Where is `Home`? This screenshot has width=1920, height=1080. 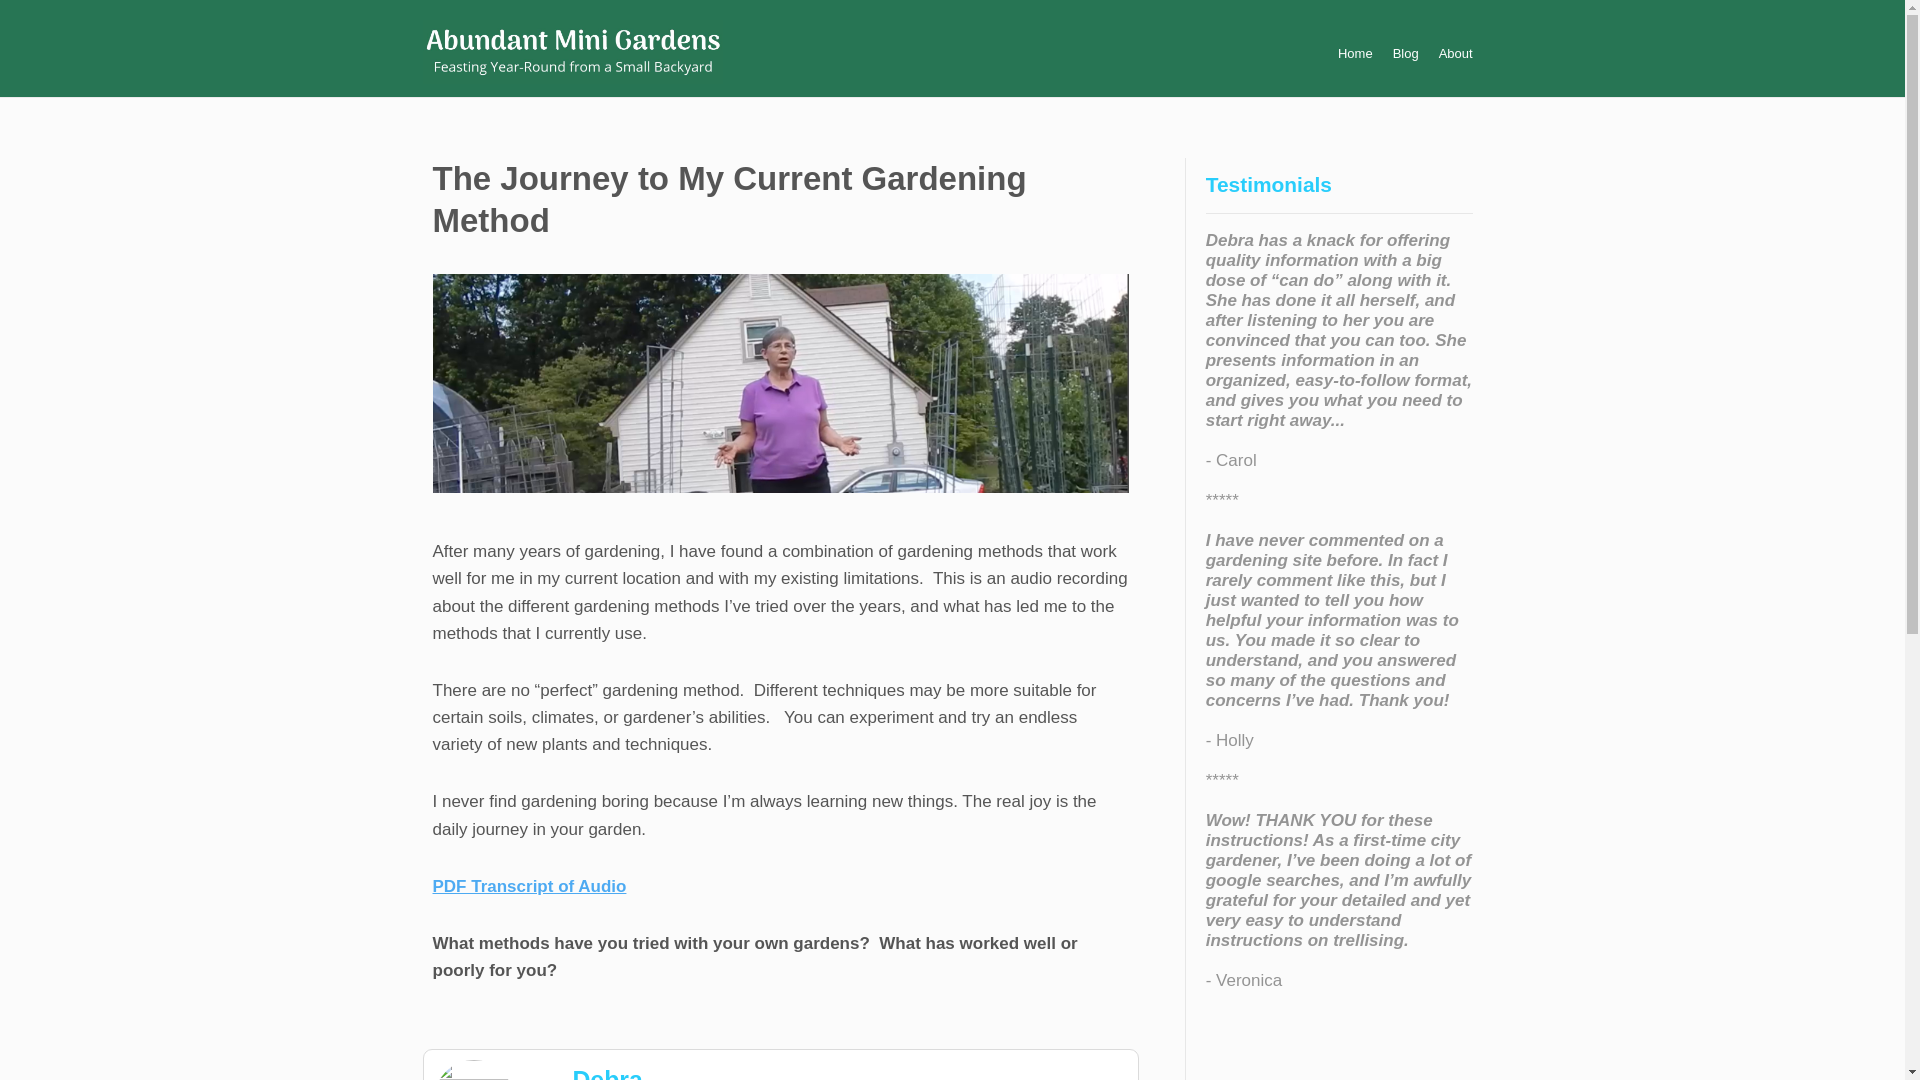 Home is located at coordinates (1355, 53).